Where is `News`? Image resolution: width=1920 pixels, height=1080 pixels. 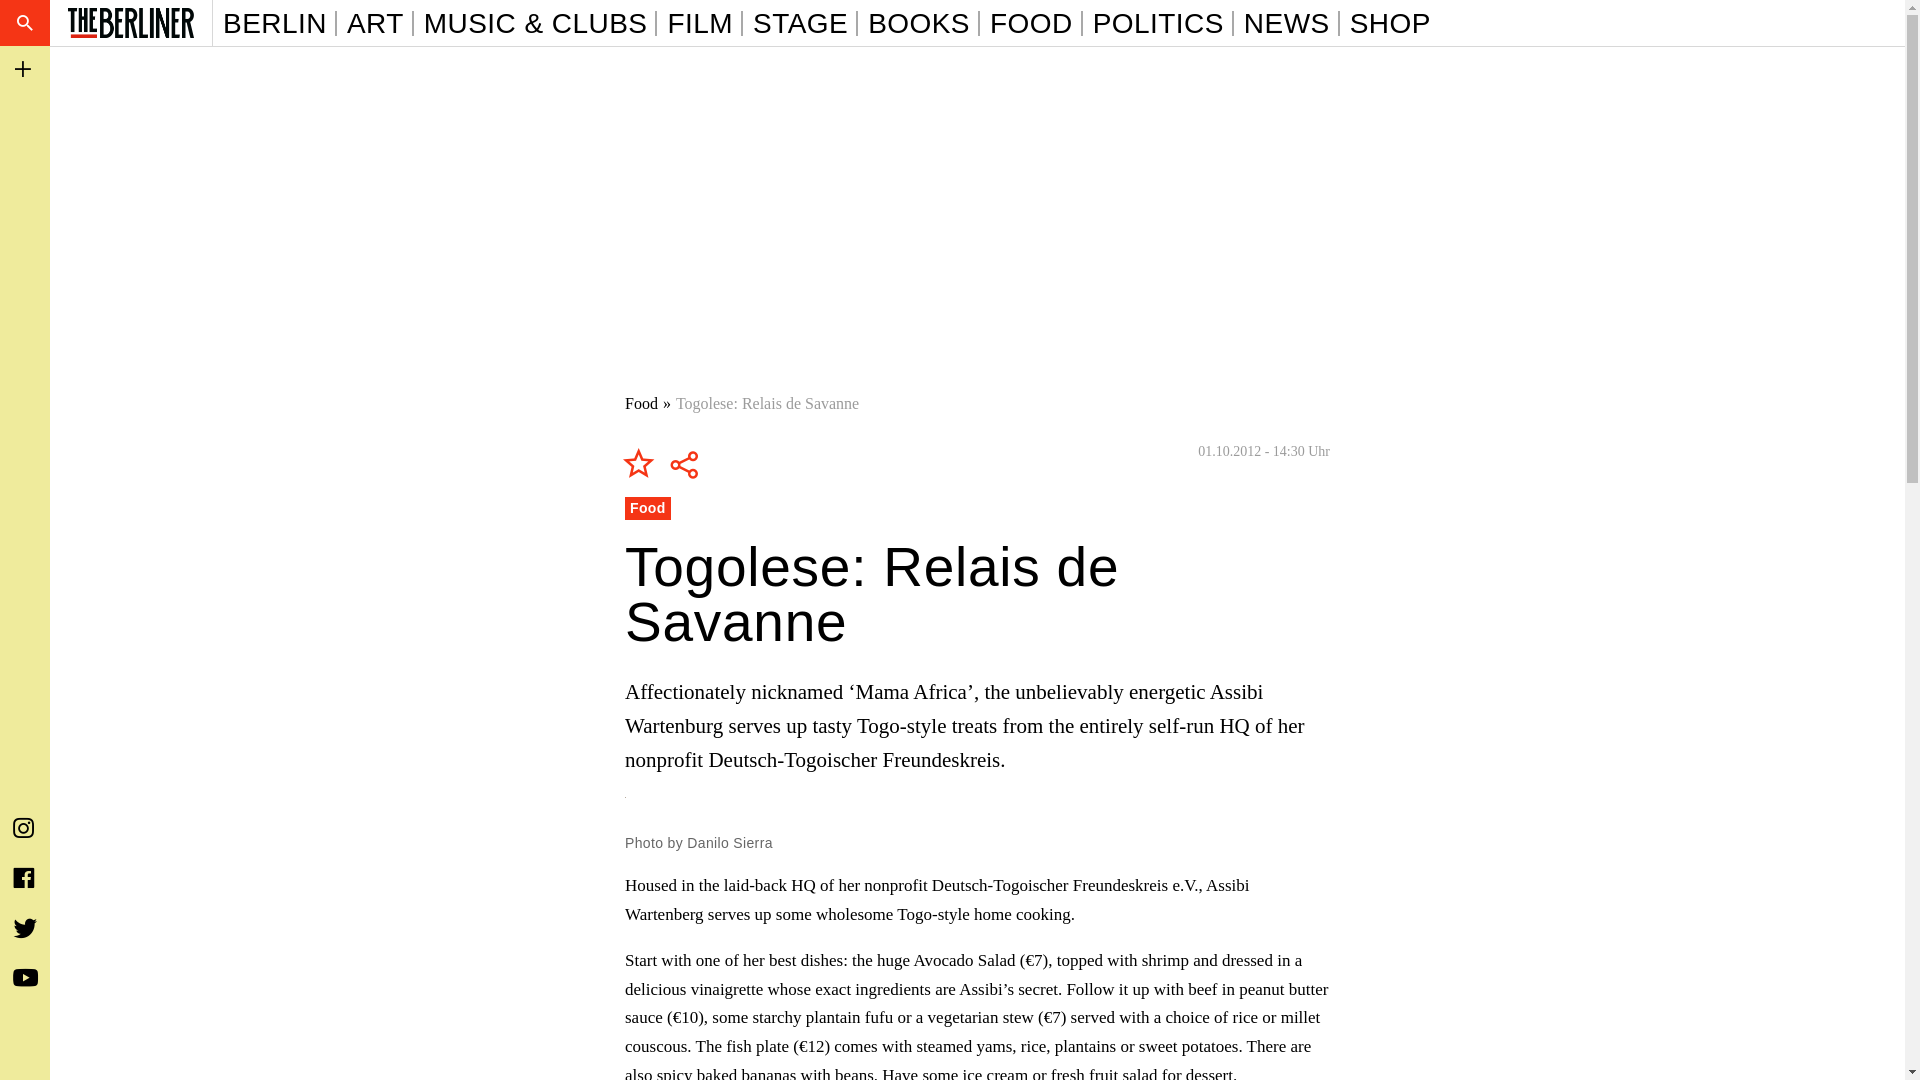
News is located at coordinates (1292, 22).